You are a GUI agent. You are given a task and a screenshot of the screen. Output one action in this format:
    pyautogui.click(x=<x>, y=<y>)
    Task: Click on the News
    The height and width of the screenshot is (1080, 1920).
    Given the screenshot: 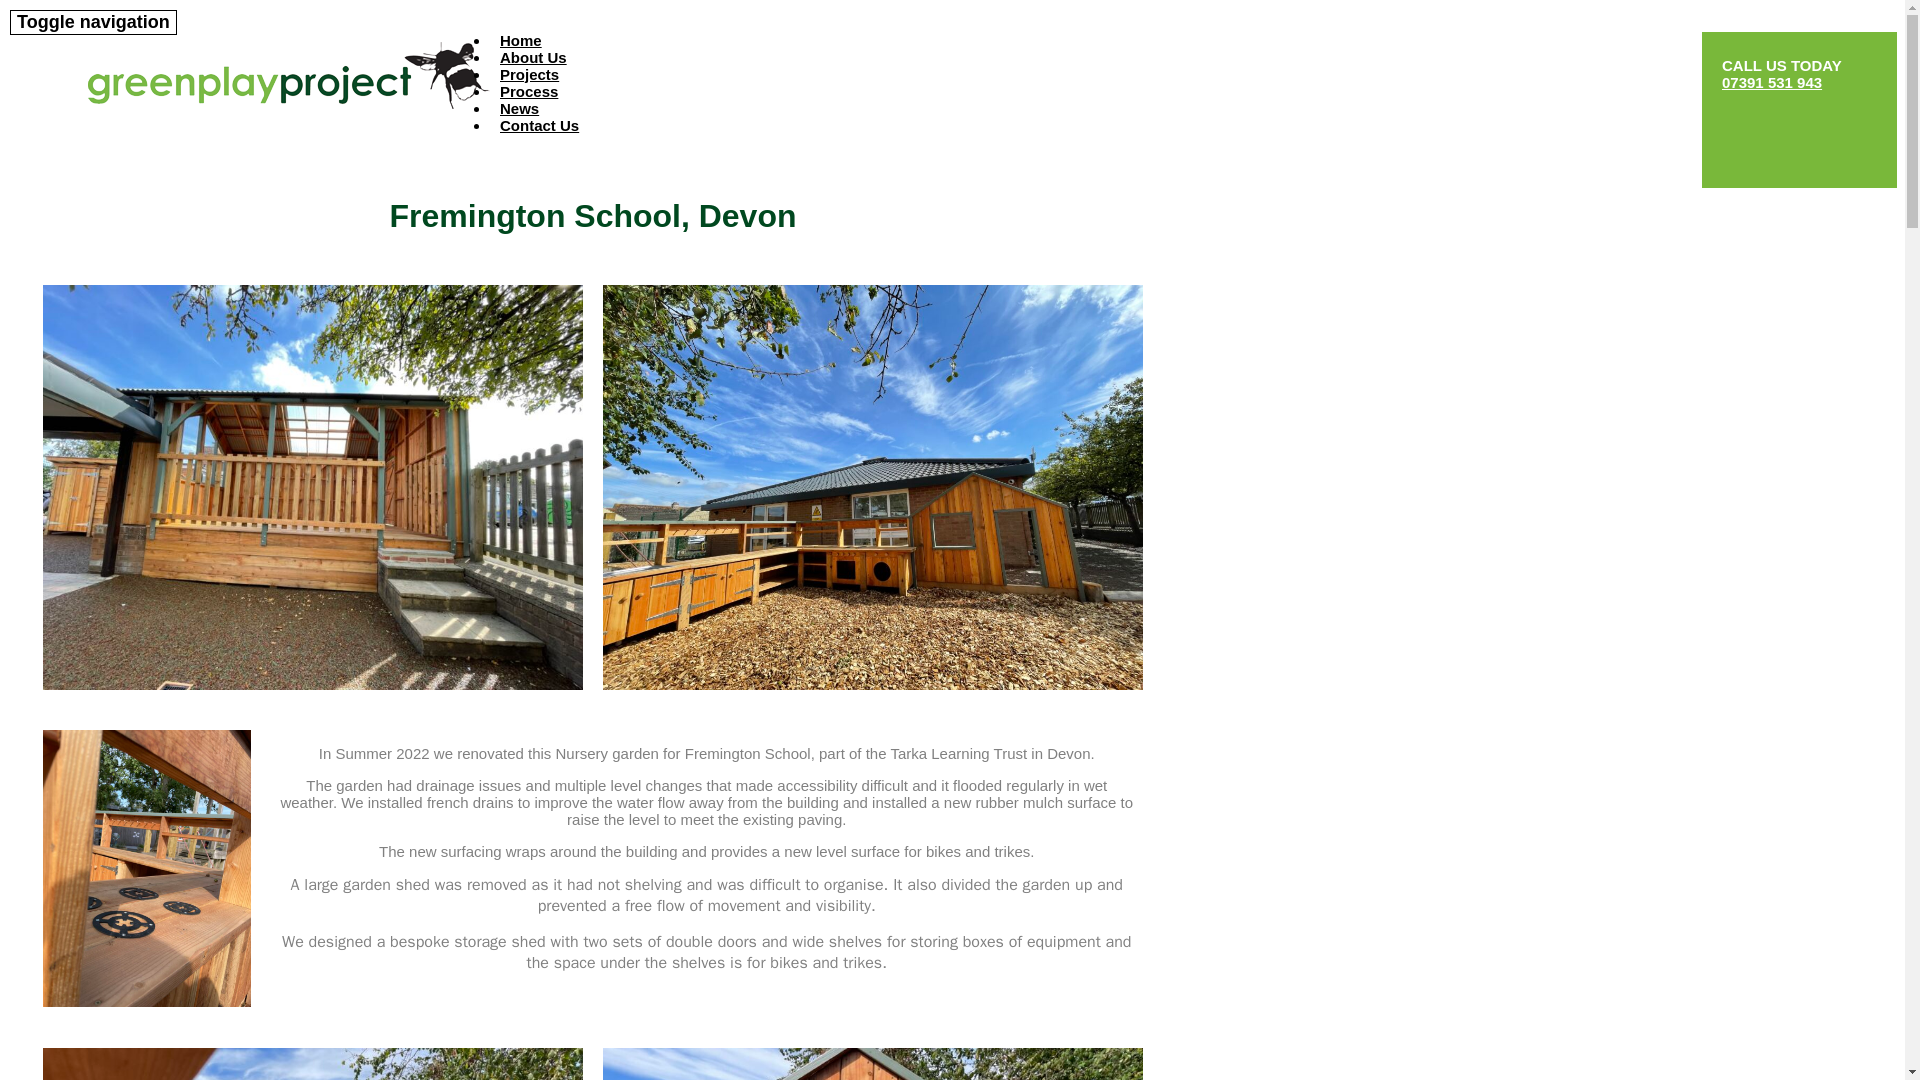 What is the action you would take?
    pyautogui.click(x=519, y=106)
    